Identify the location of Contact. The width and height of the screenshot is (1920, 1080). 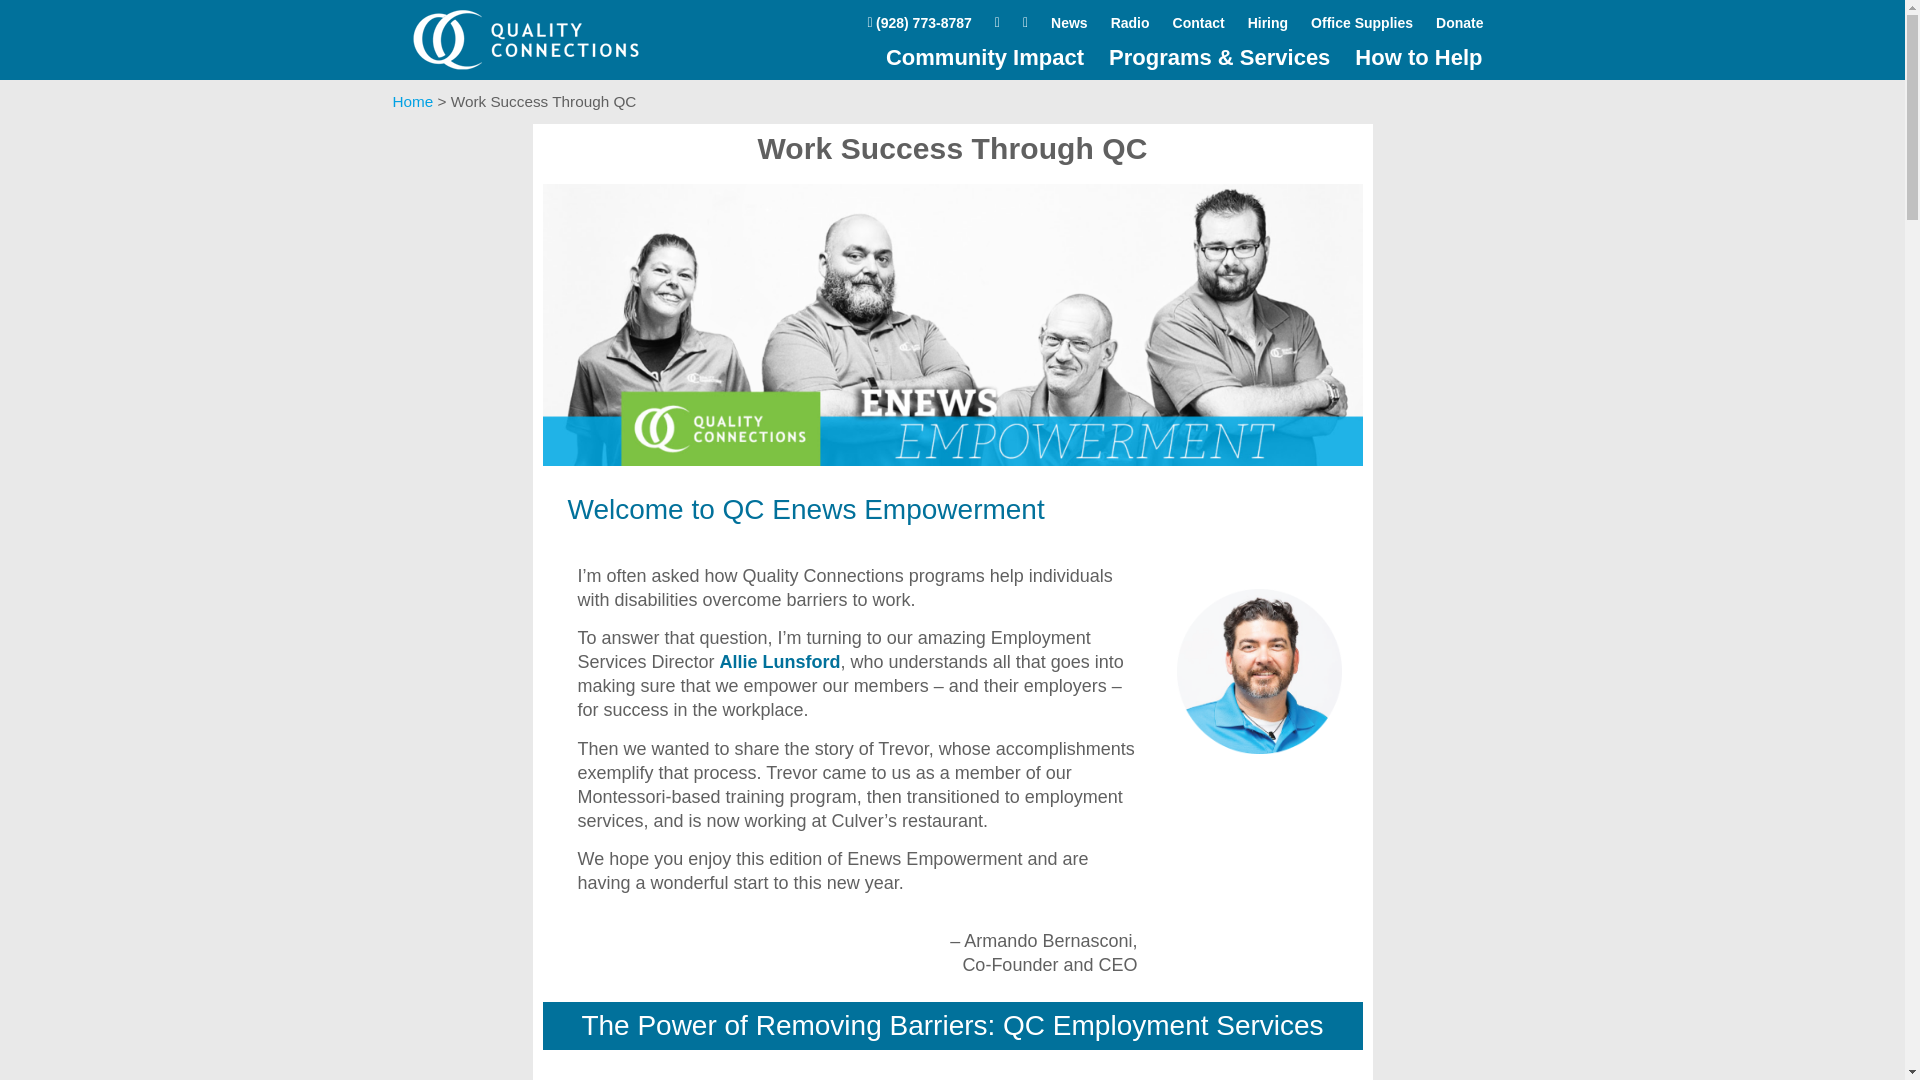
(1198, 22).